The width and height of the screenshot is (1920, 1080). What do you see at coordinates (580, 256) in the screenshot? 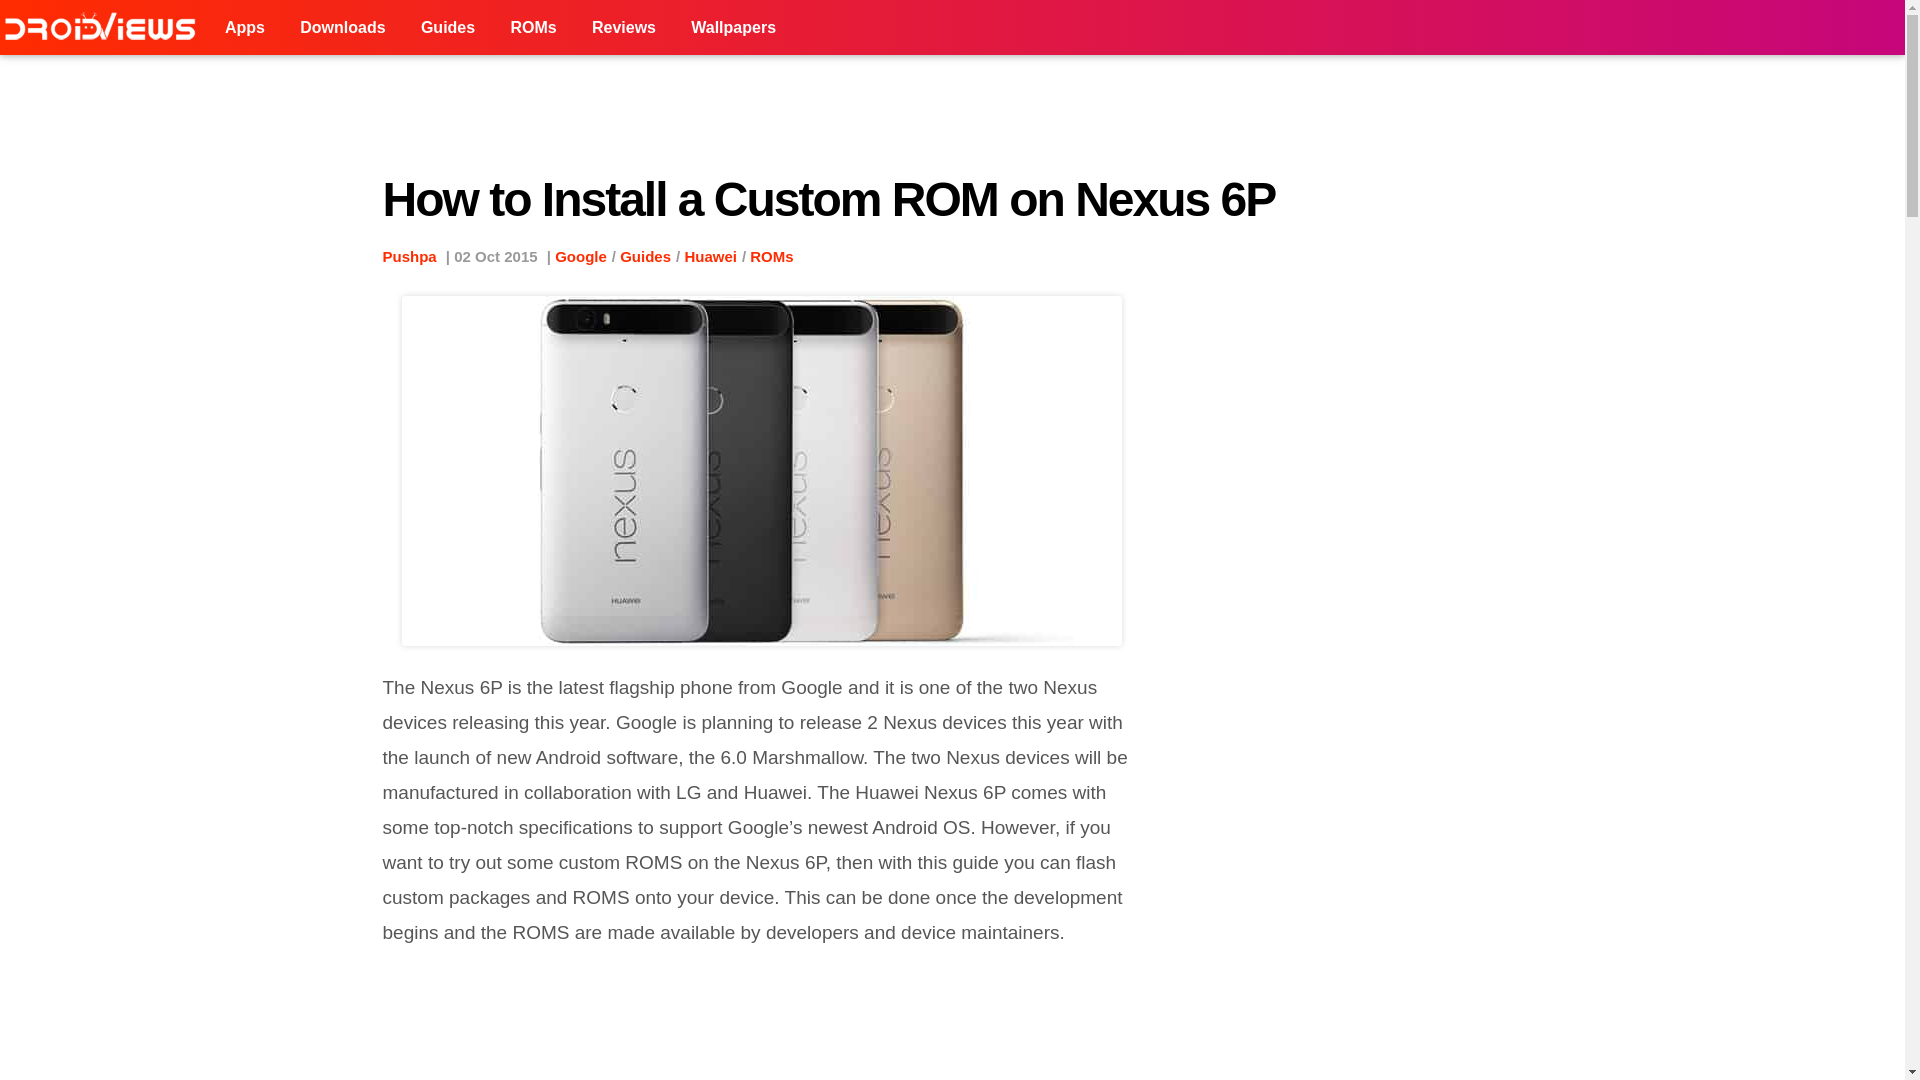
I see `Google` at bounding box center [580, 256].